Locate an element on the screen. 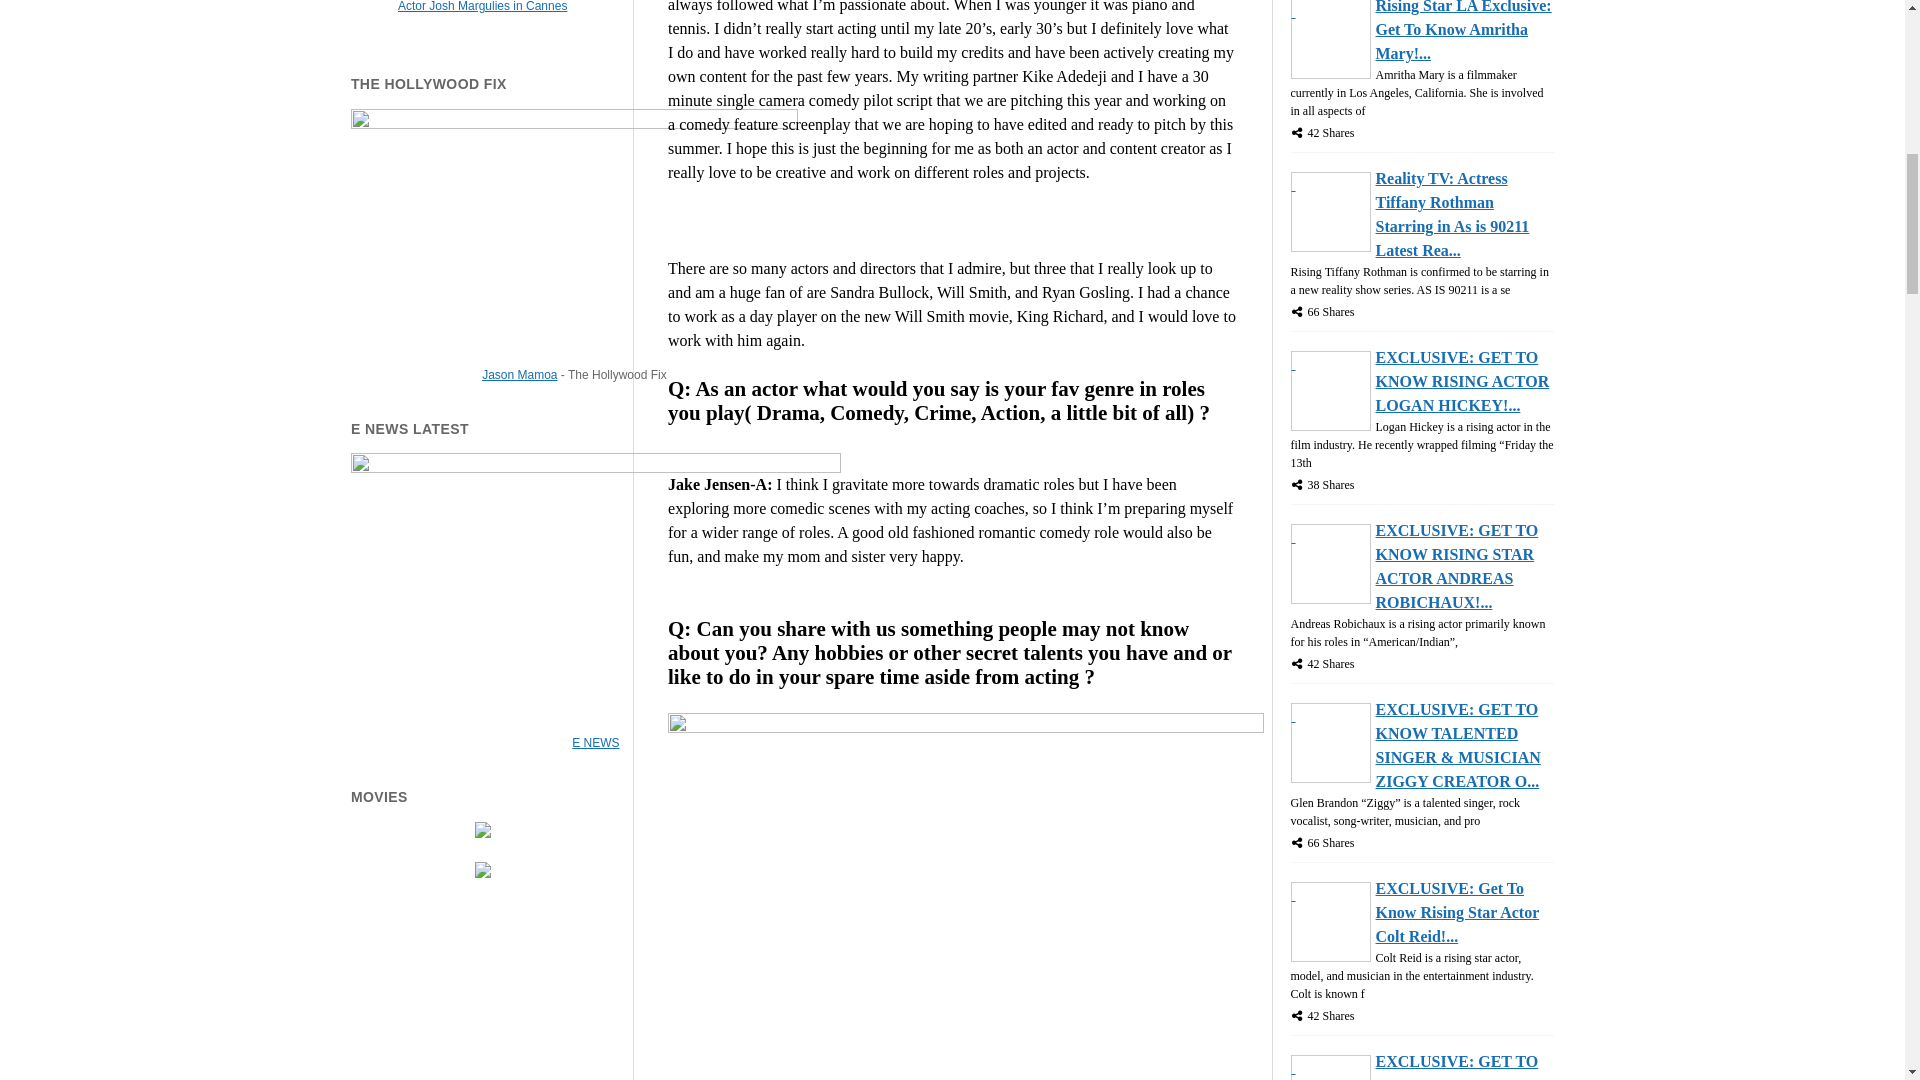  Jason Mamoa is located at coordinates (518, 375).